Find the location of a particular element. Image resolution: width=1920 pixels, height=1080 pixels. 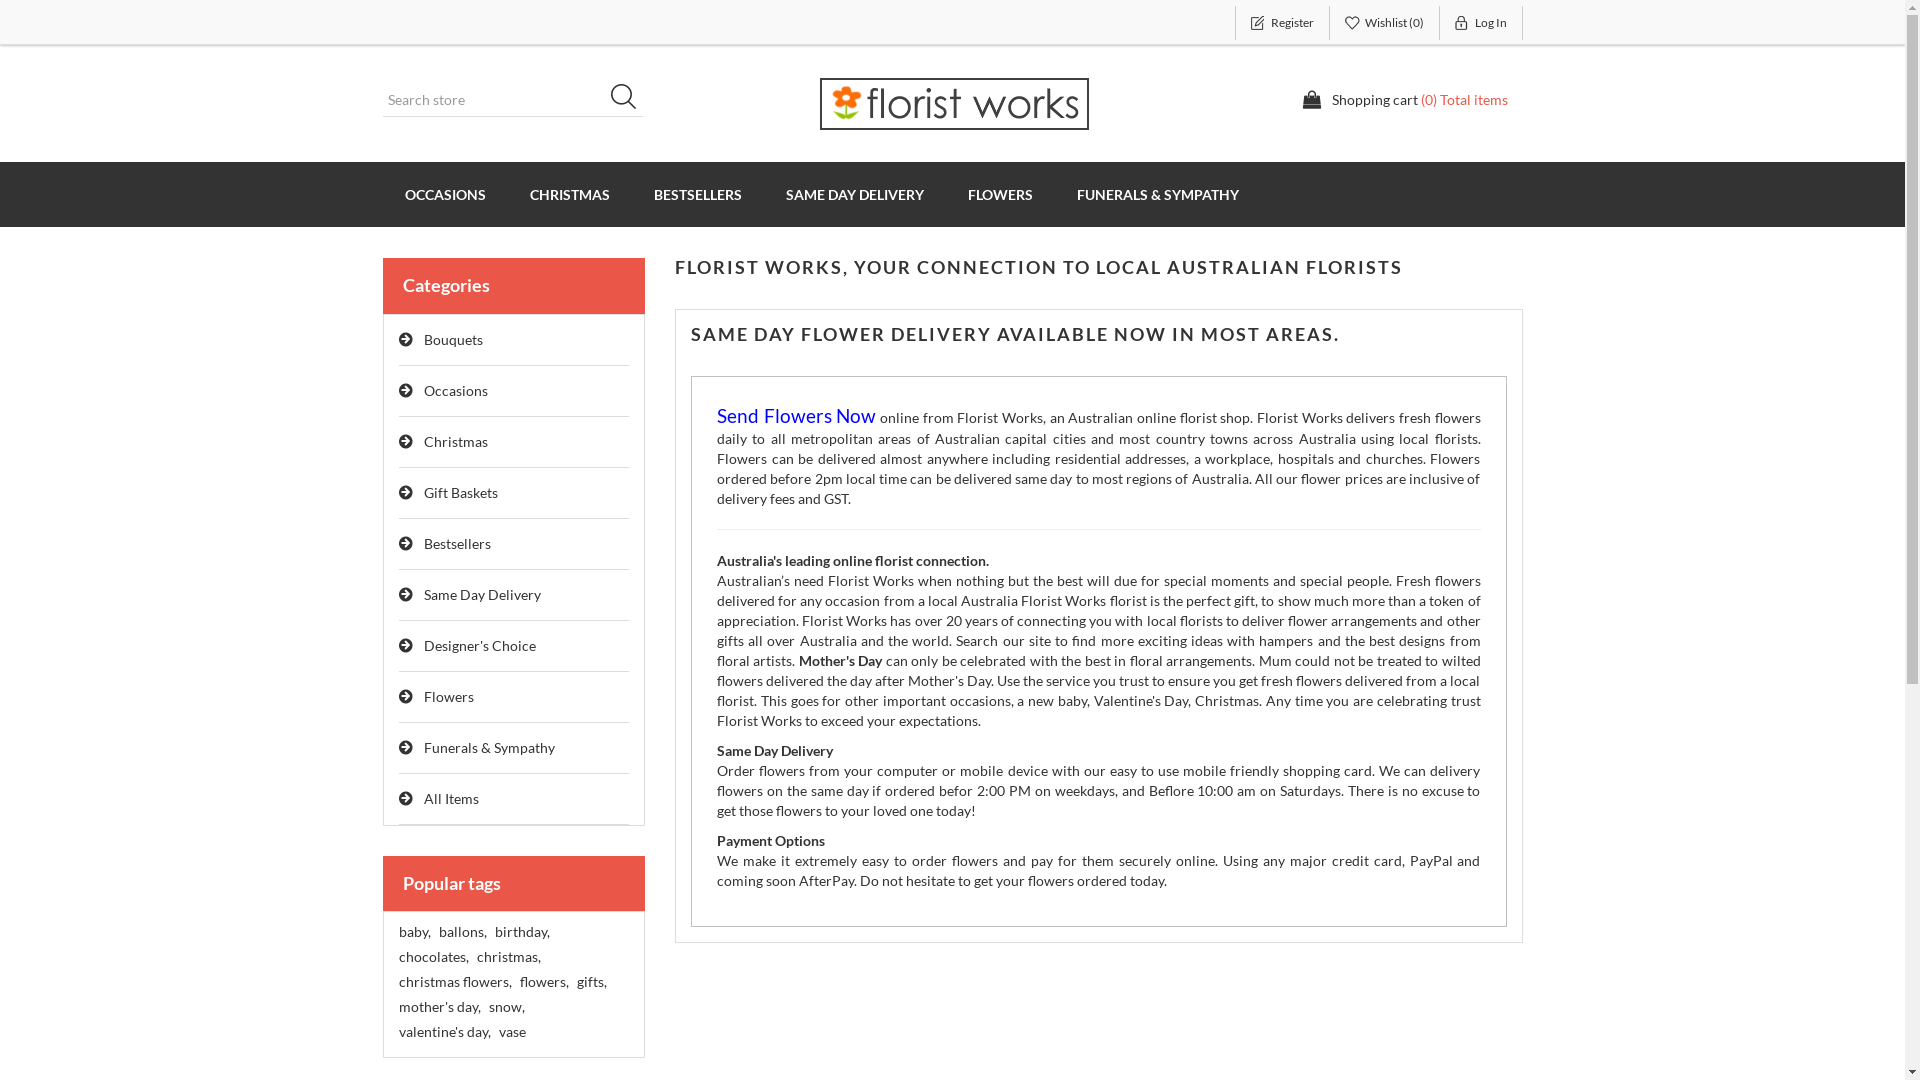

baby, is located at coordinates (414, 932).